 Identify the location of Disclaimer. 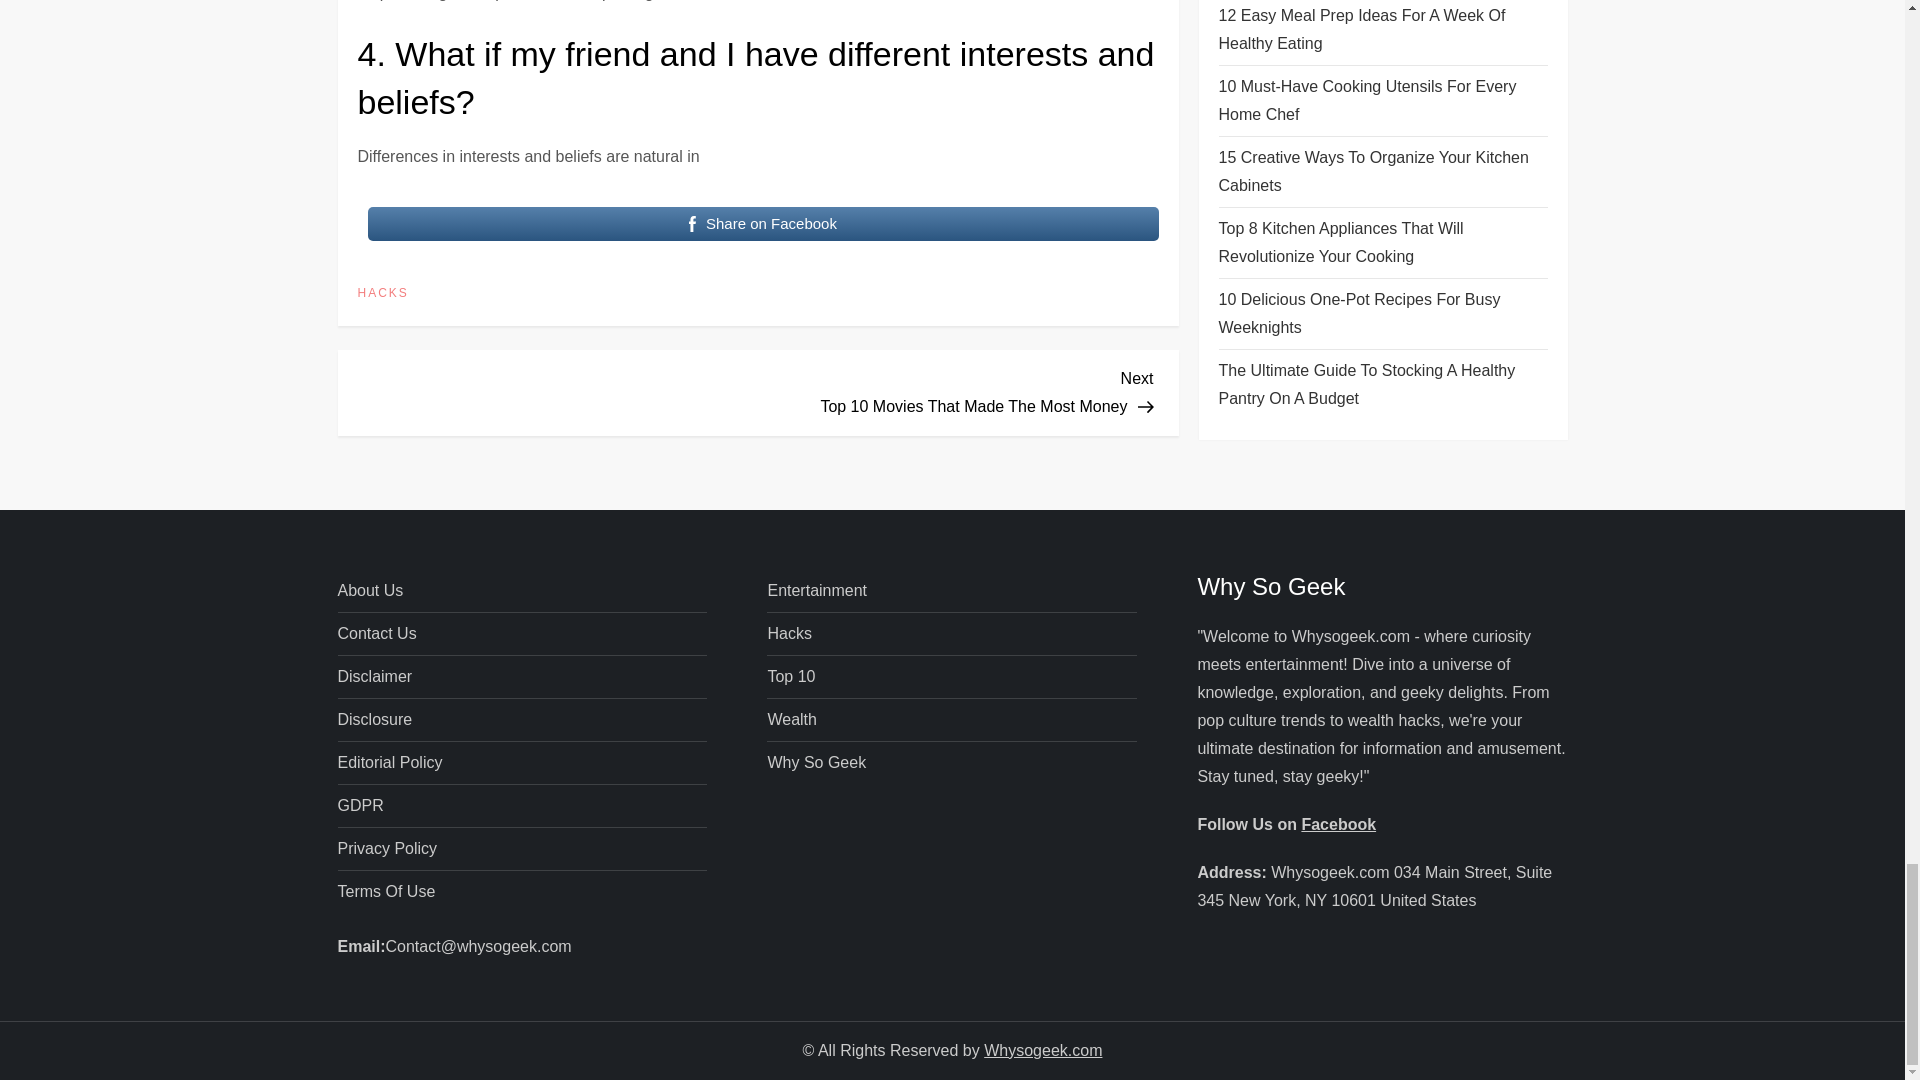
(374, 677).